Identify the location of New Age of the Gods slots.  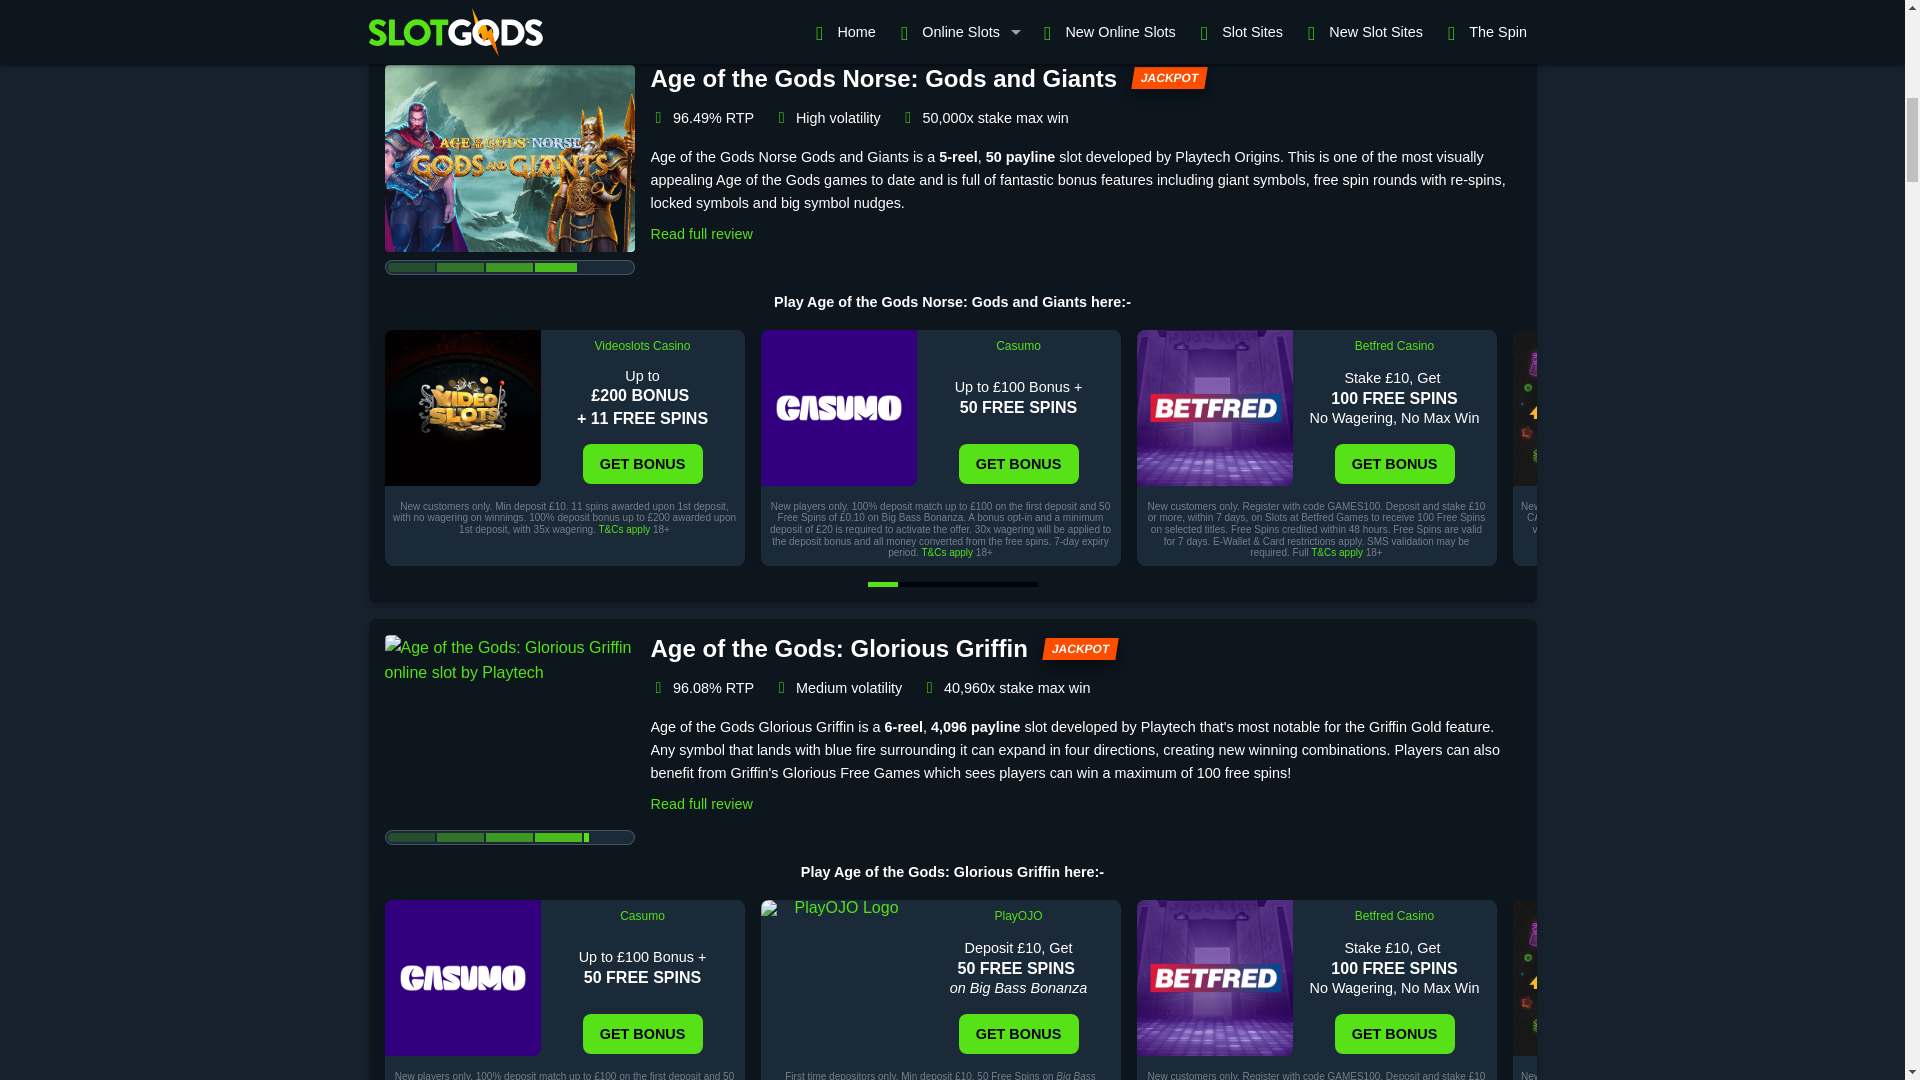
(954, 5).